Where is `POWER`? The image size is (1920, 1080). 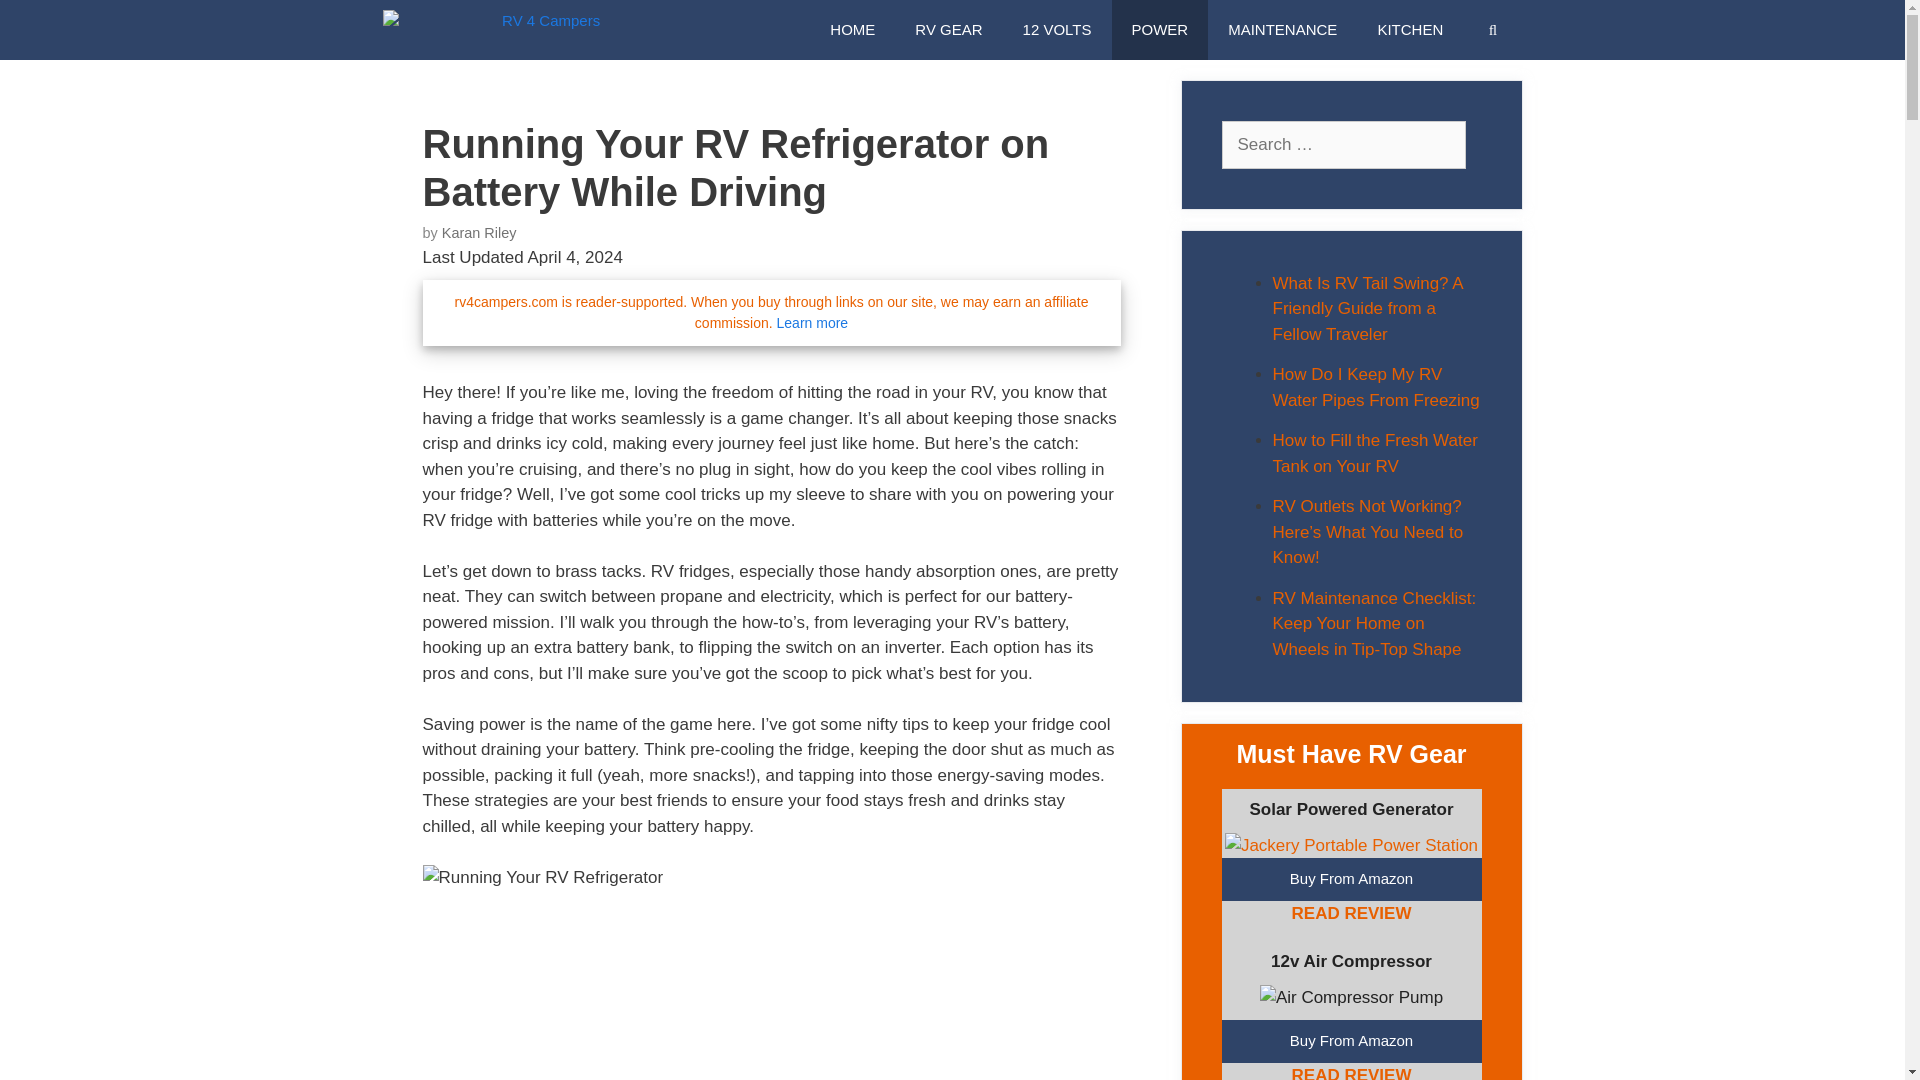
POWER is located at coordinates (1160, 30).